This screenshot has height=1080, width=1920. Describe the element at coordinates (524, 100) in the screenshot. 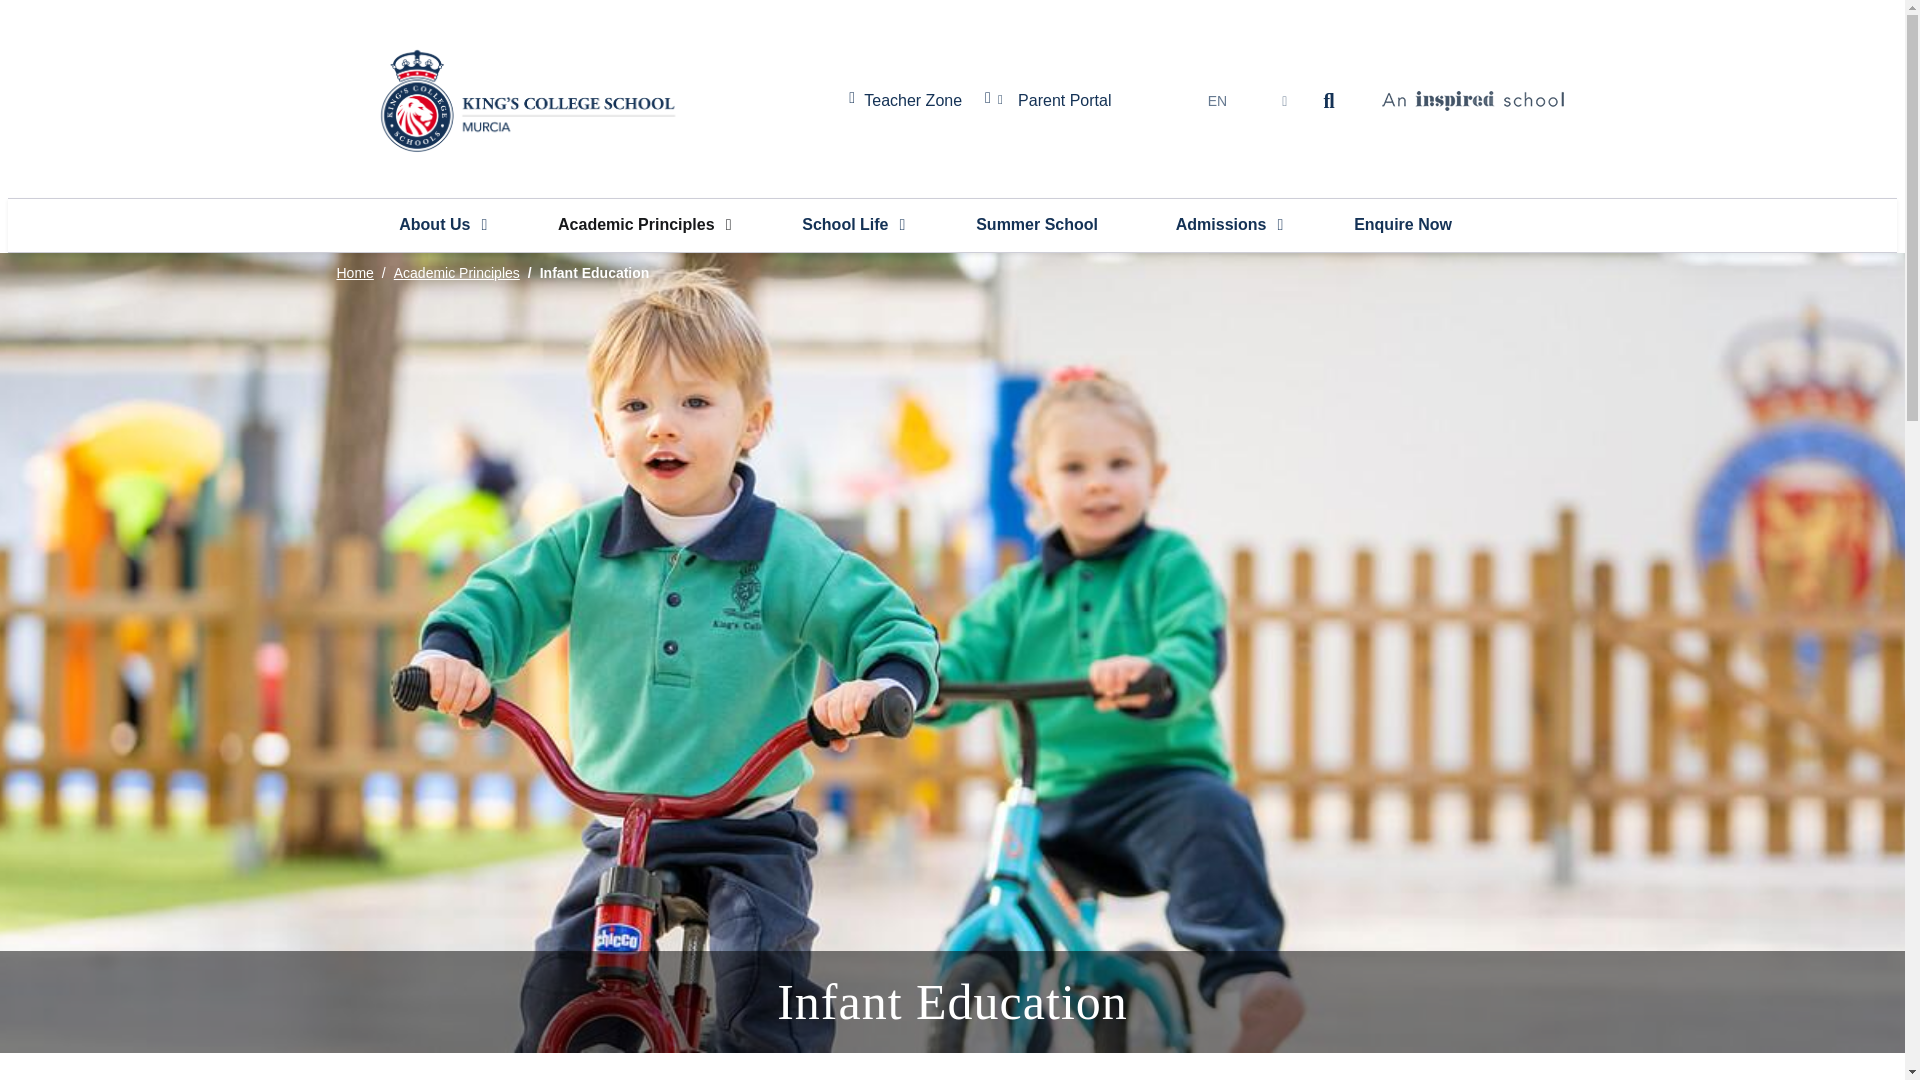

I see `King's College Murcia` at that location.